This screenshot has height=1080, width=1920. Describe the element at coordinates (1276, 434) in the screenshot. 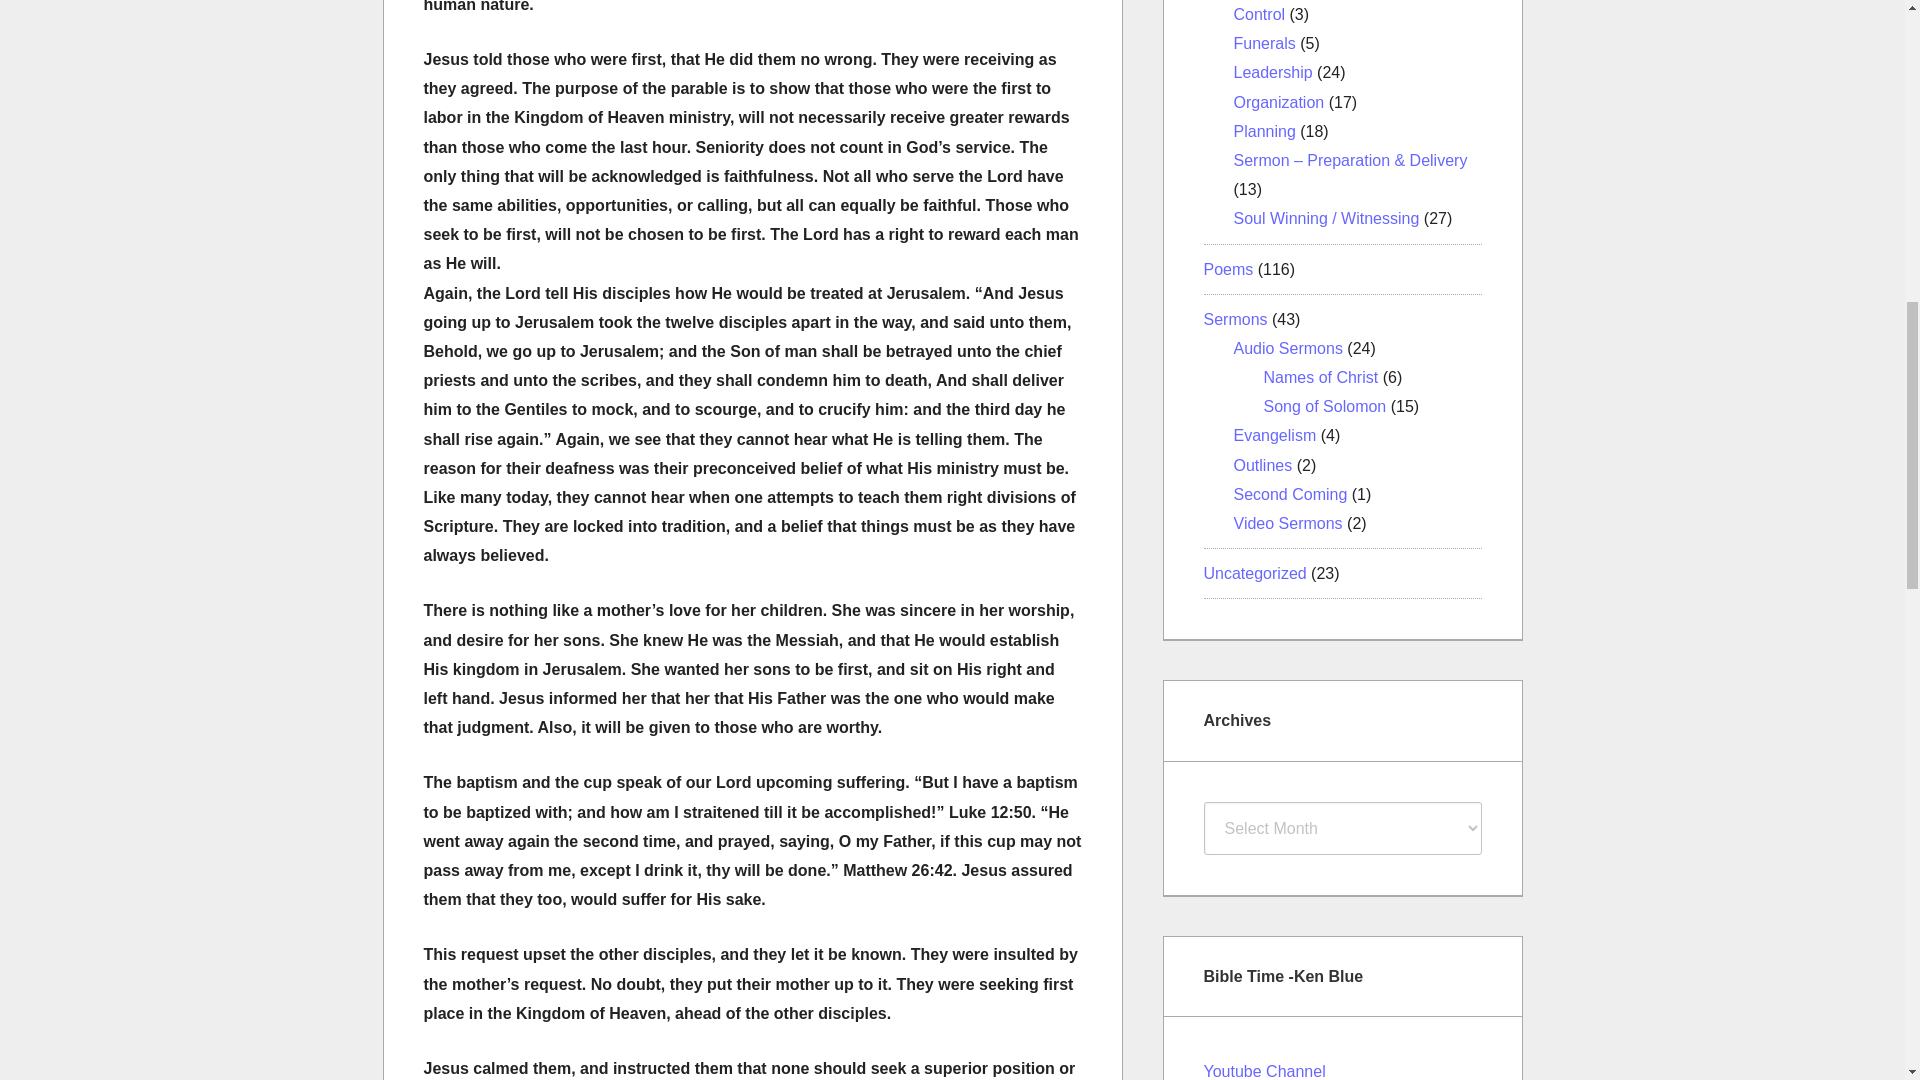

I see `Evangelism` at that location.